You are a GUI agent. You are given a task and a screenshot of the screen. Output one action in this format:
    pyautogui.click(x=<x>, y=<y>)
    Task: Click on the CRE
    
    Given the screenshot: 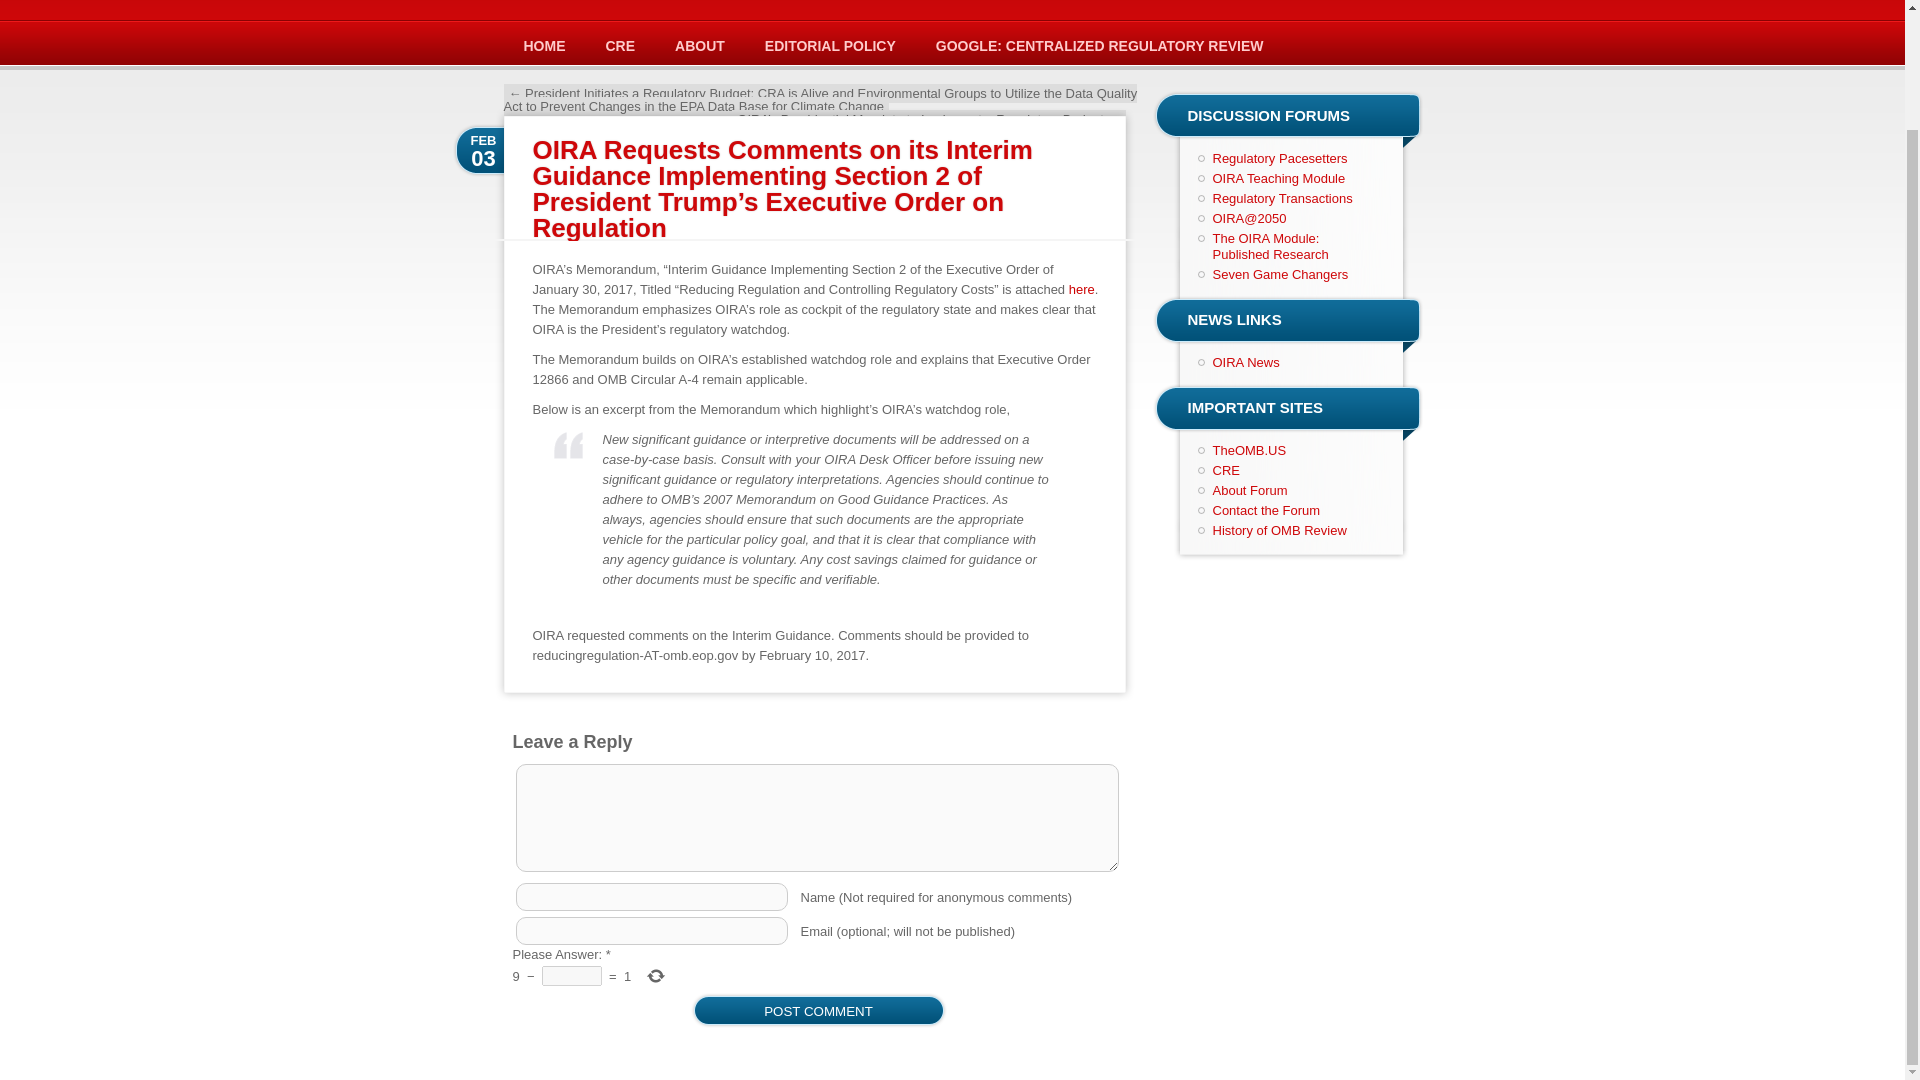 What is the action you would take?
    pyautogui.click(x=1224, y=470)
    